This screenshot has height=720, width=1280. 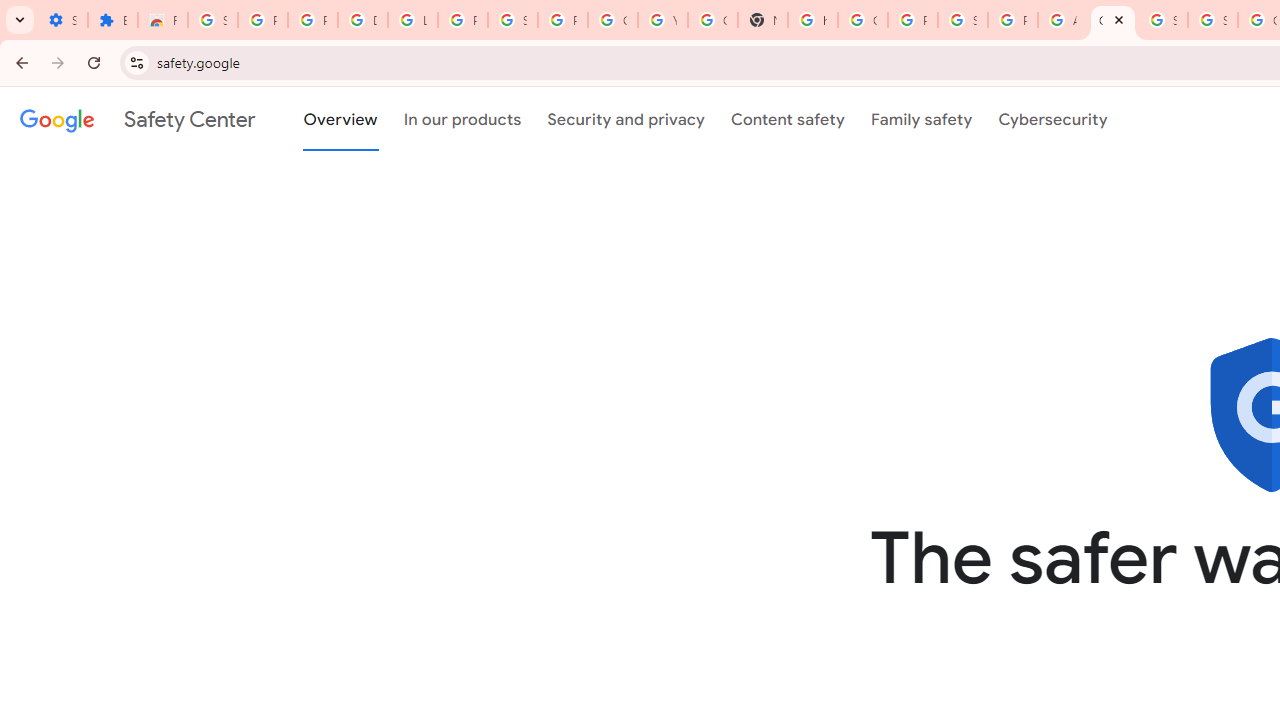 I want to click on Google Safety Center - Stay Safer Online, so click(x=1112, y=20).